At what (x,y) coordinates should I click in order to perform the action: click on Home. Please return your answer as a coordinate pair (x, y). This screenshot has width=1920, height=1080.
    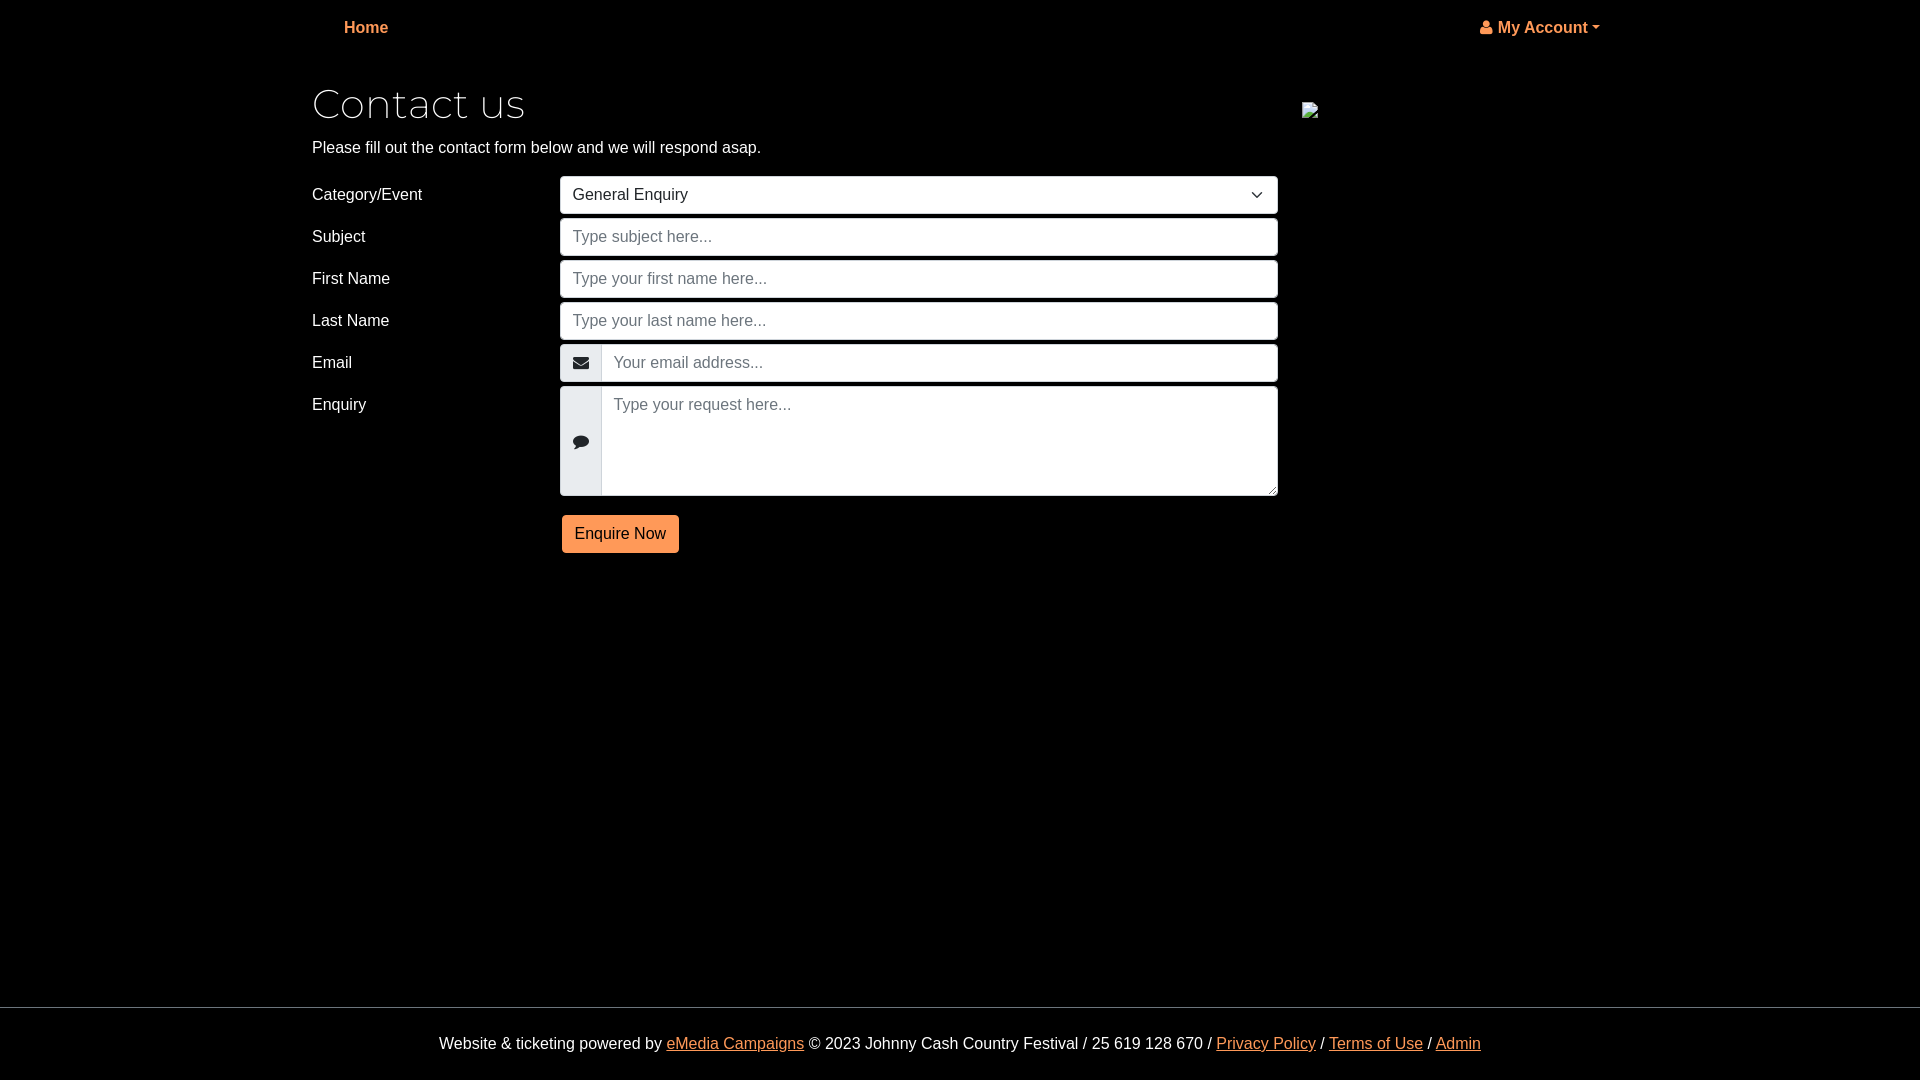
    Looking at the image, I should click on (366, 28).